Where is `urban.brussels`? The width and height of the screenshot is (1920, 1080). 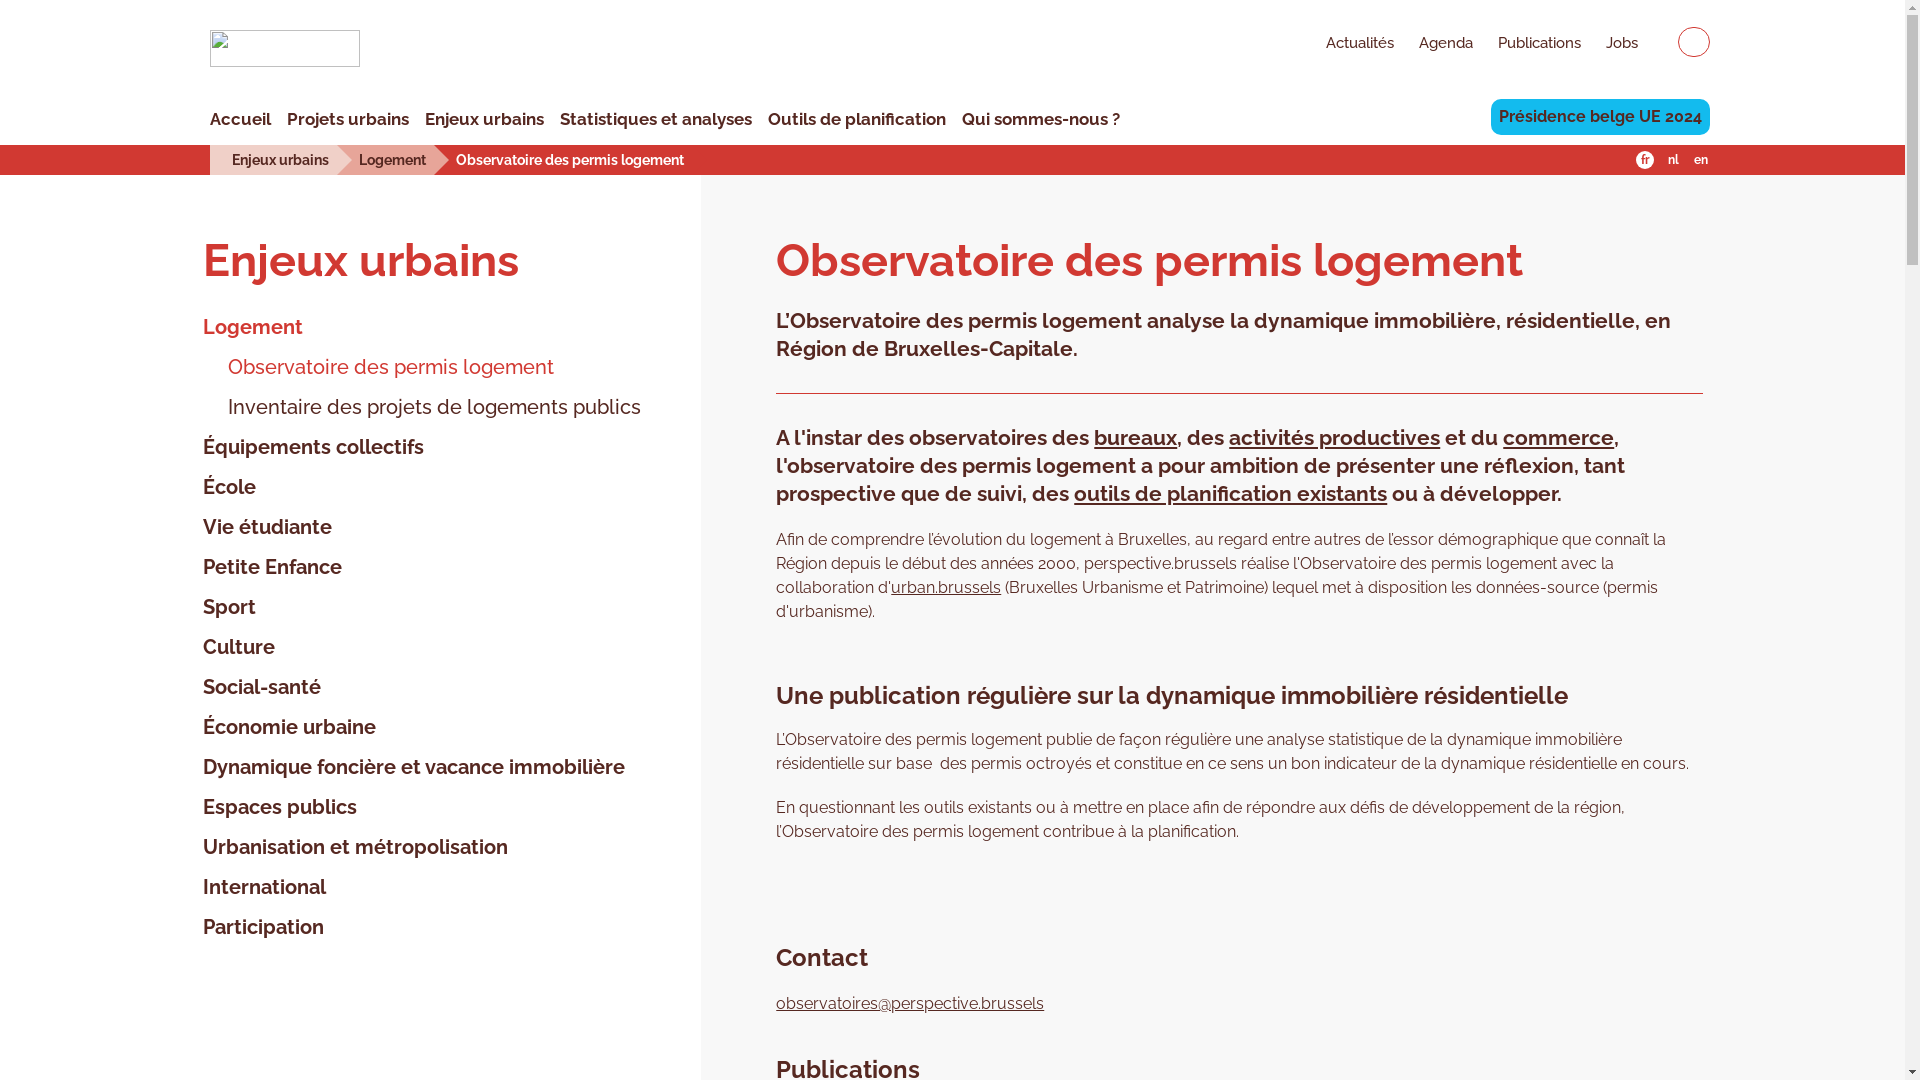 urban.brussels is located at coordinates (946, 588).